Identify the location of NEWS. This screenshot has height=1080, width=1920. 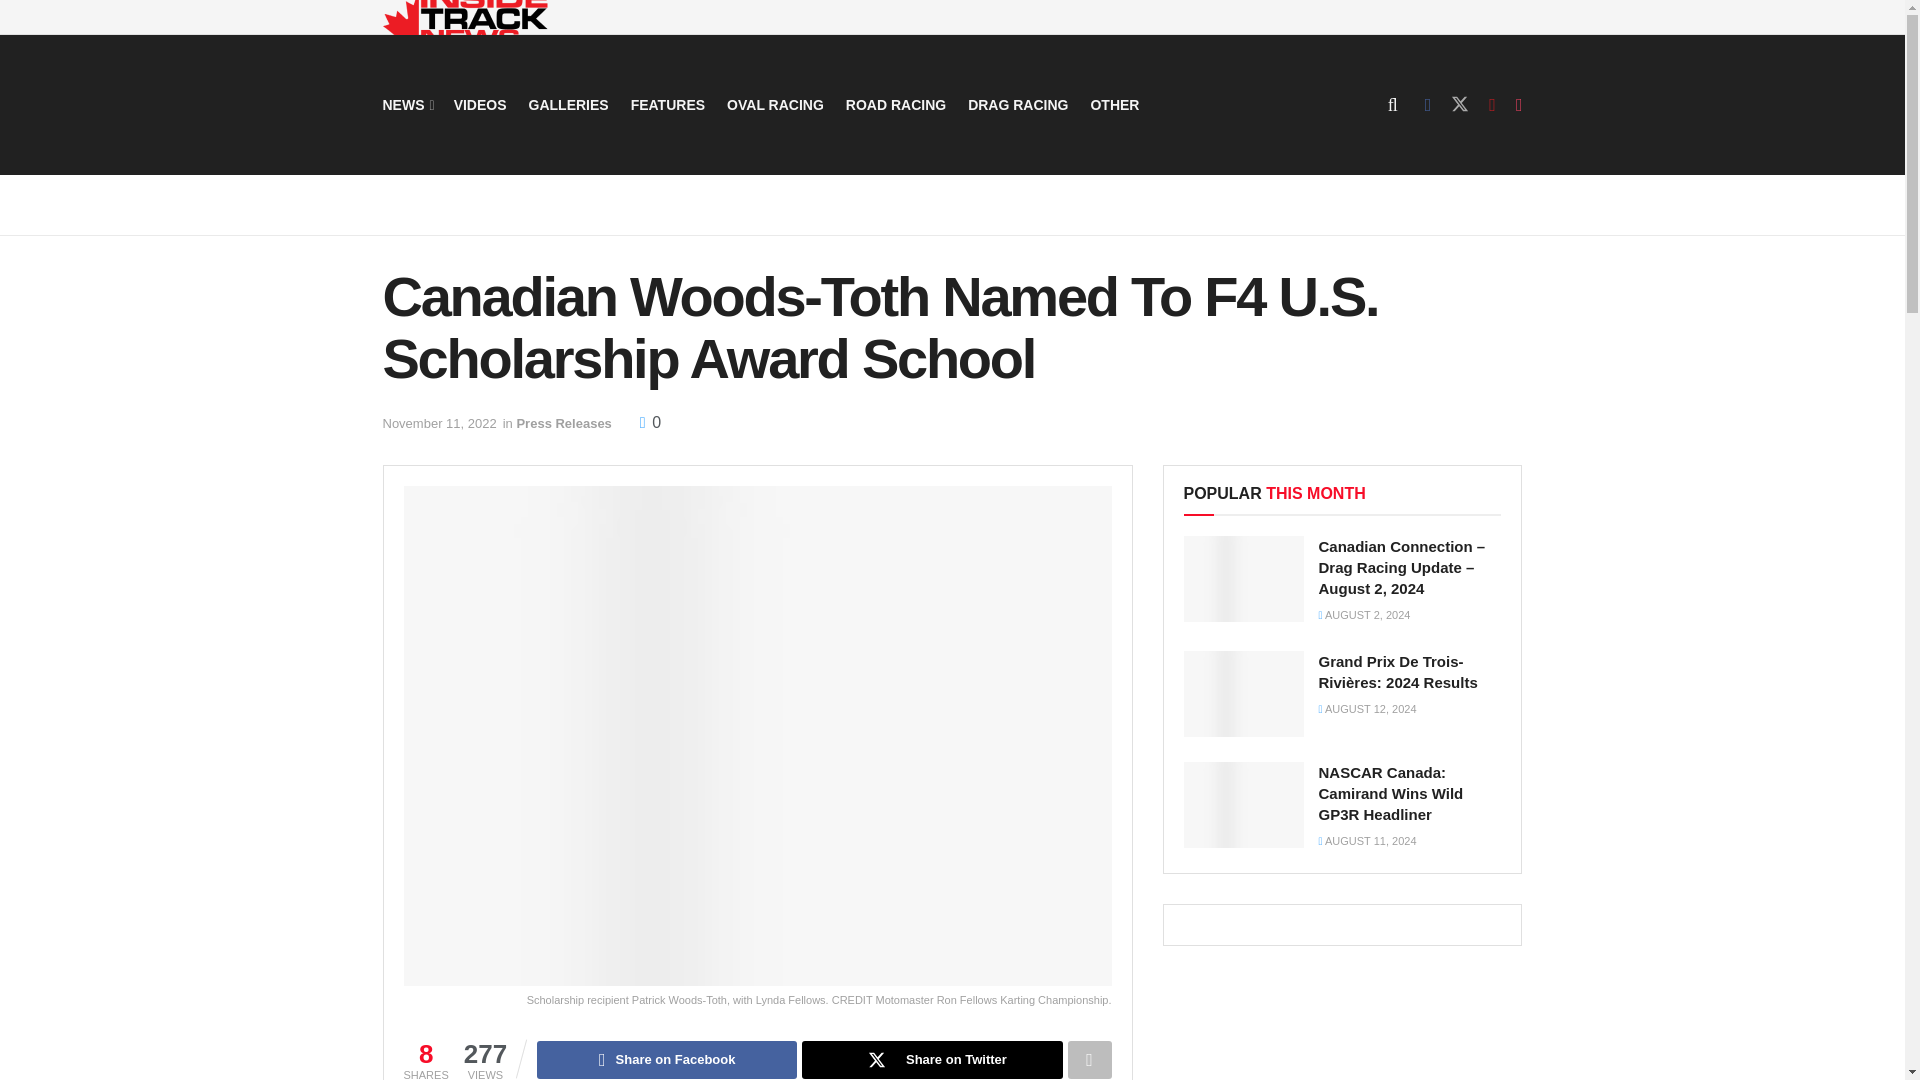
(406, 104).